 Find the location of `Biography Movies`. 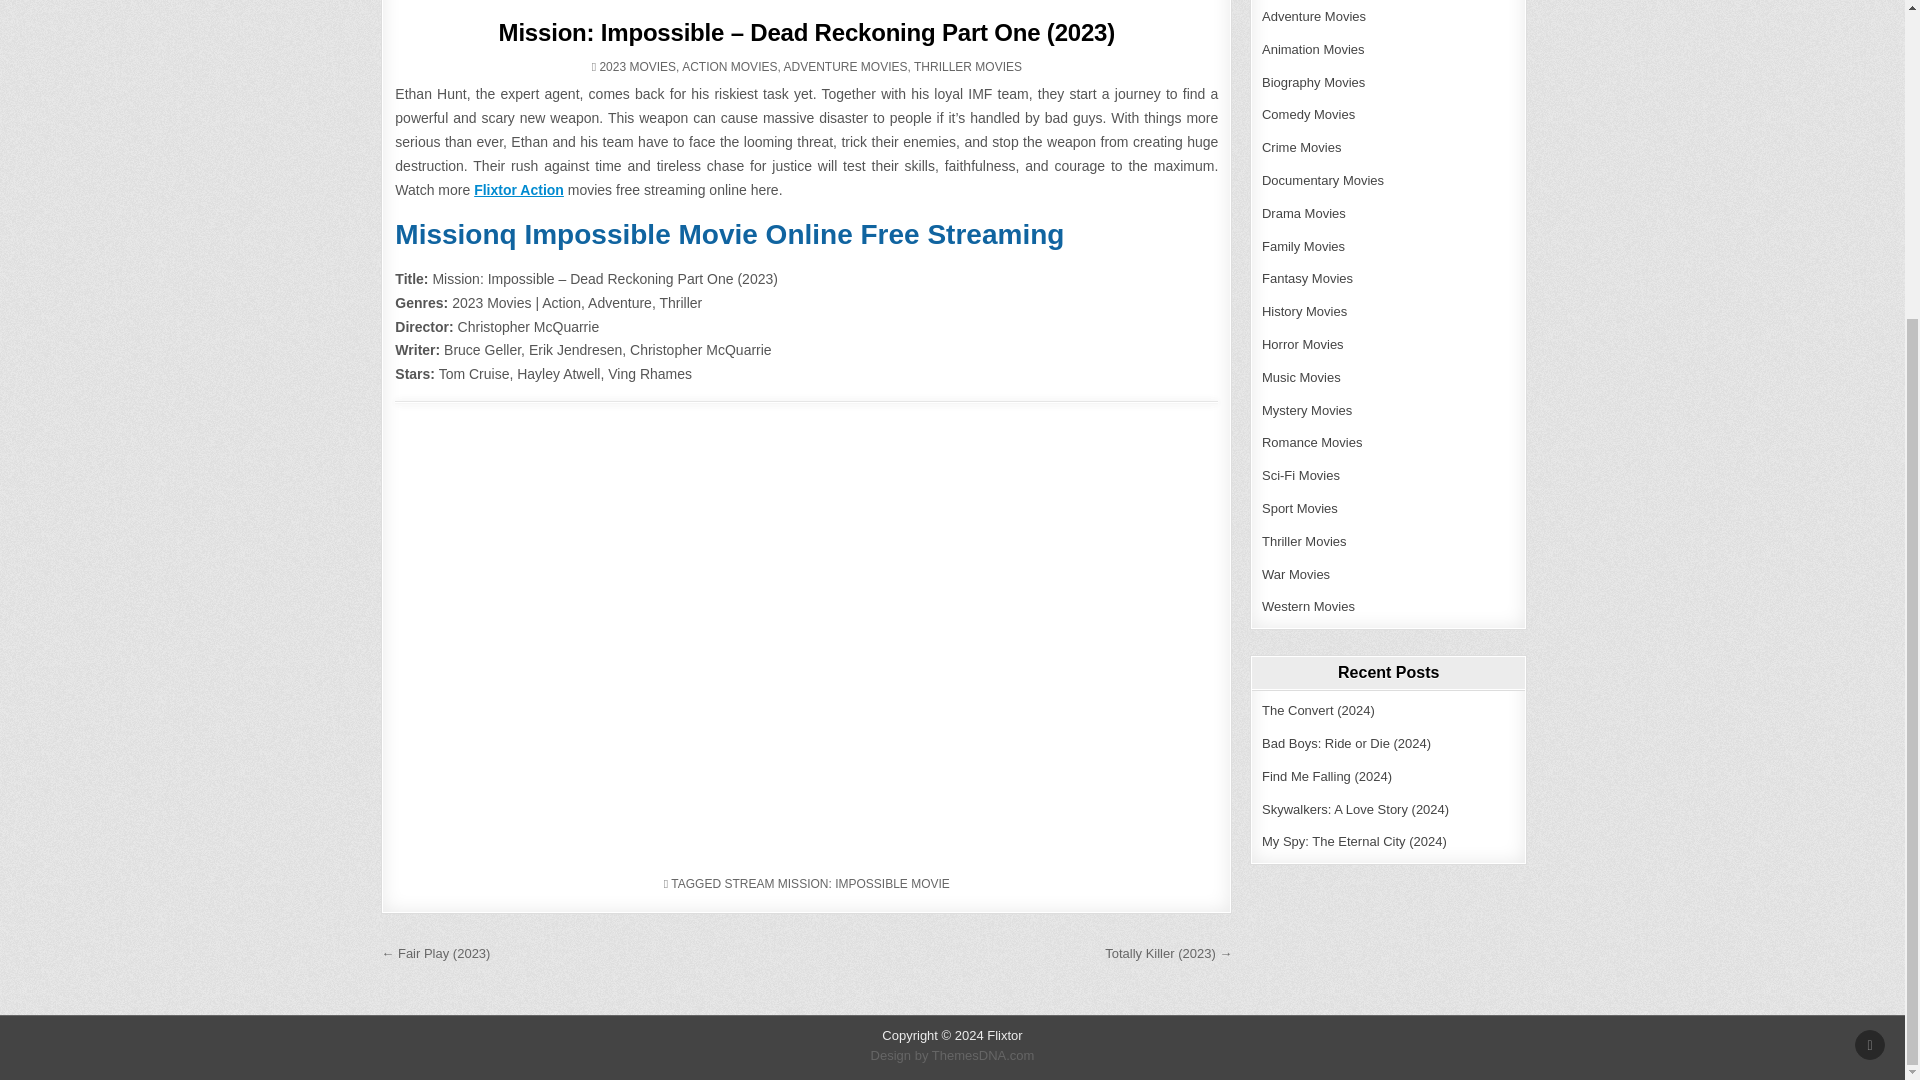

Biography Movies is located at coordinates (1313, 82).